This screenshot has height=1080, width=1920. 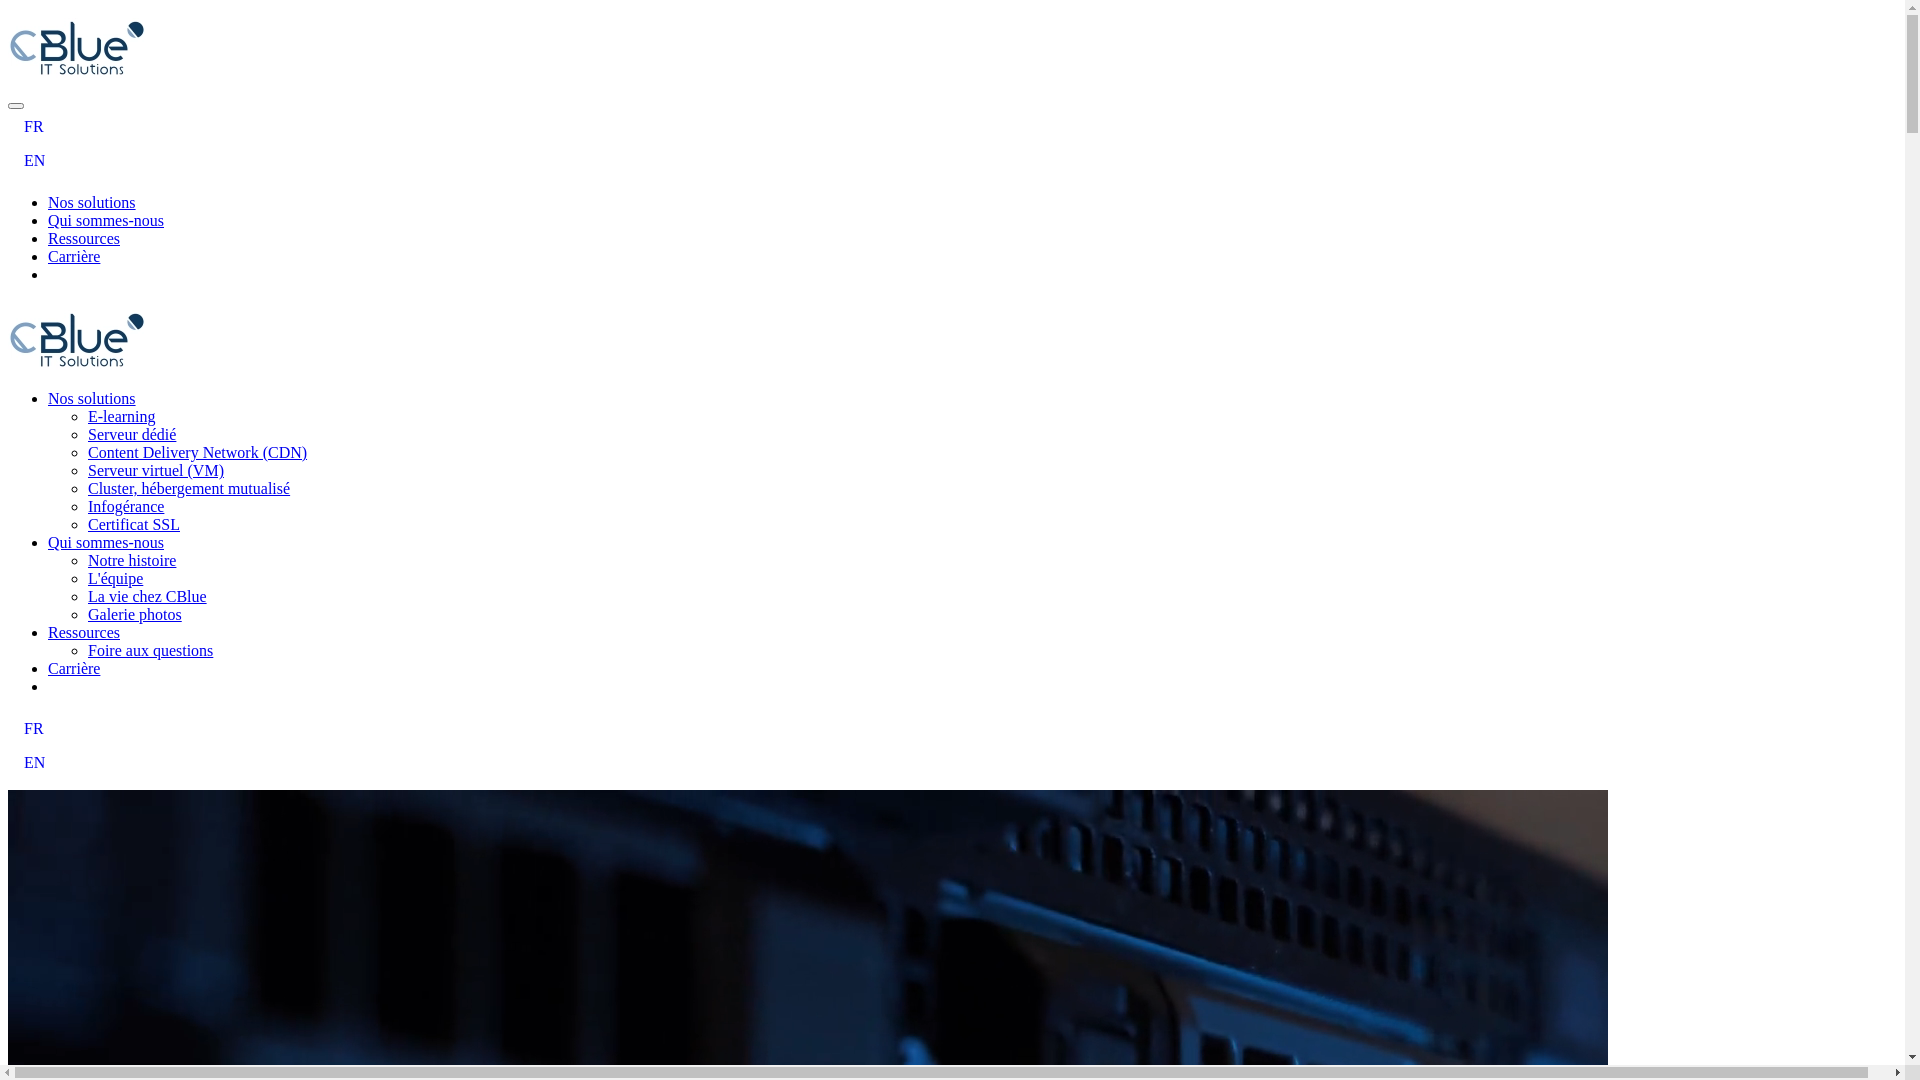 What do you see at coordinates (92, 398) in the screenshot?
I see `Nos solutions` at bounding box center [92, 398].